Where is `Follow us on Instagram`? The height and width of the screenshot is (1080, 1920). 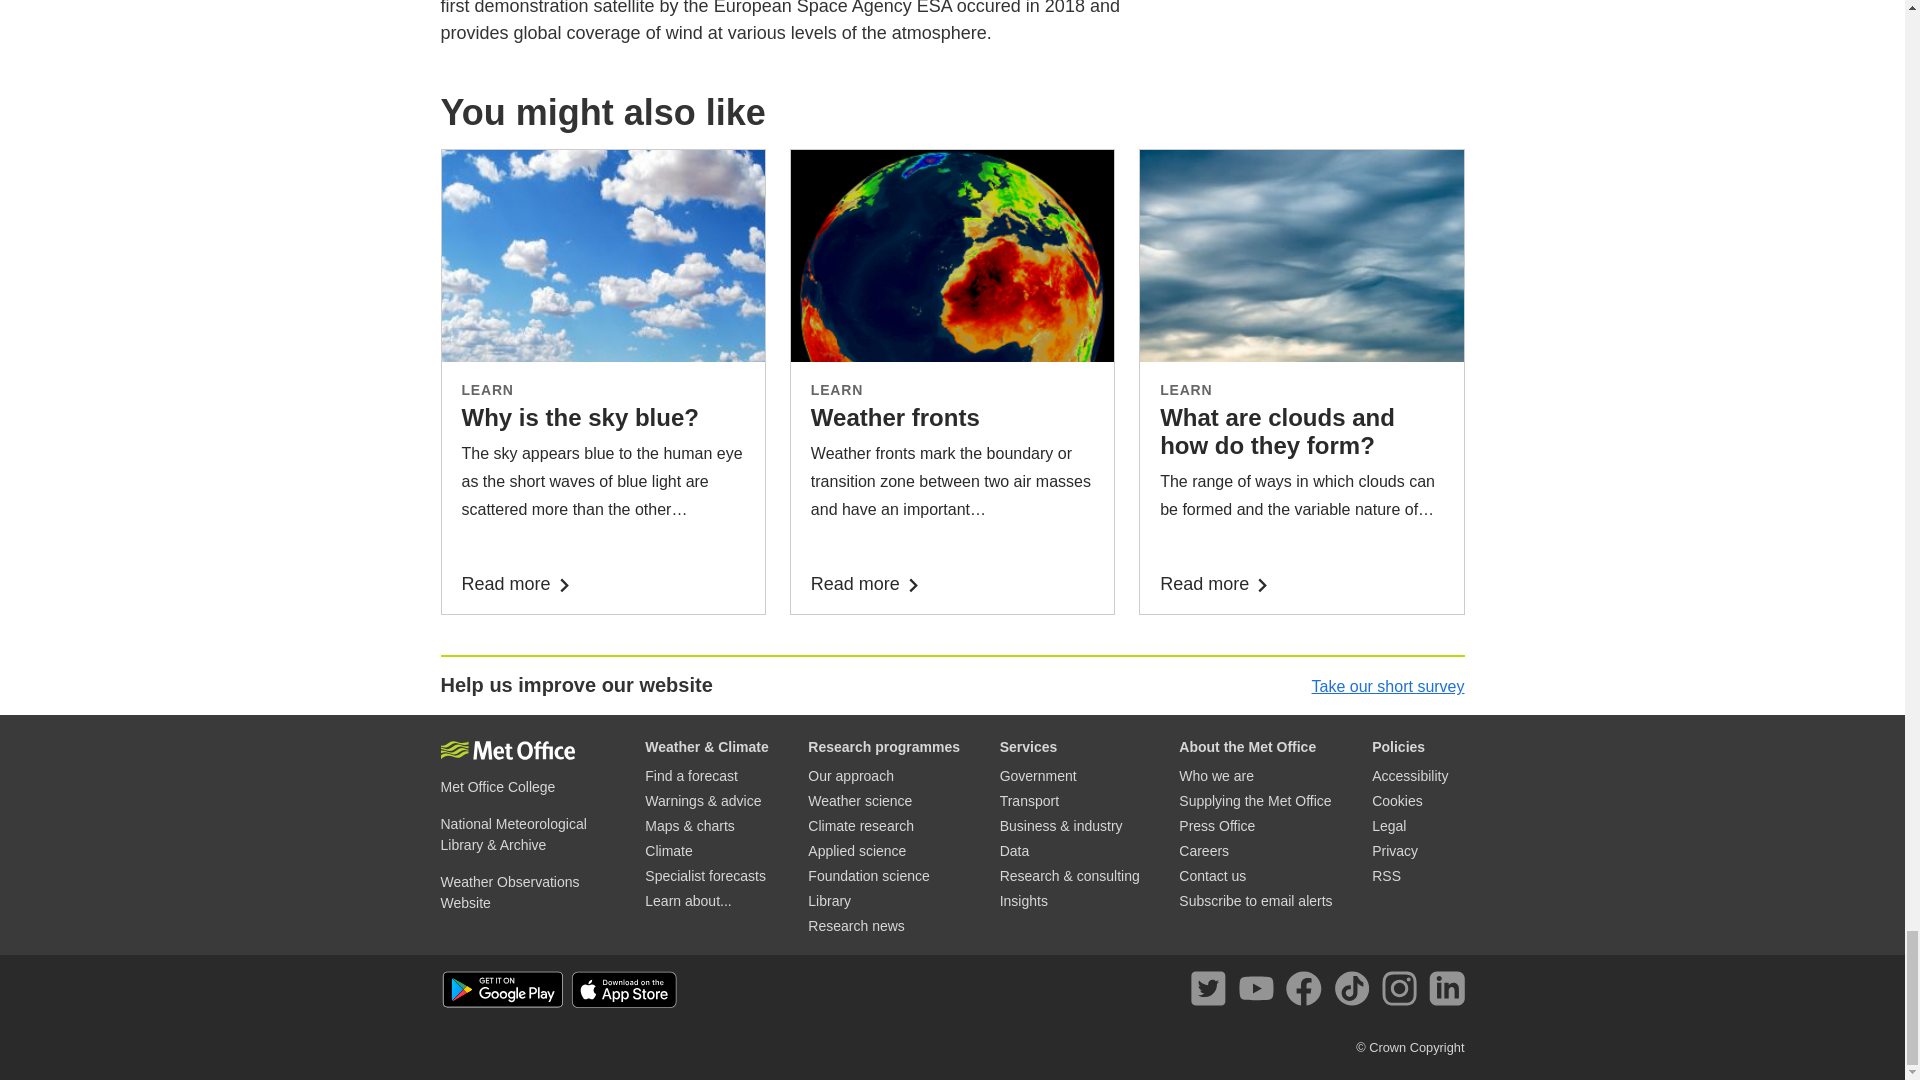
Follow us on Instagram is located at coordinates (1403, 992).